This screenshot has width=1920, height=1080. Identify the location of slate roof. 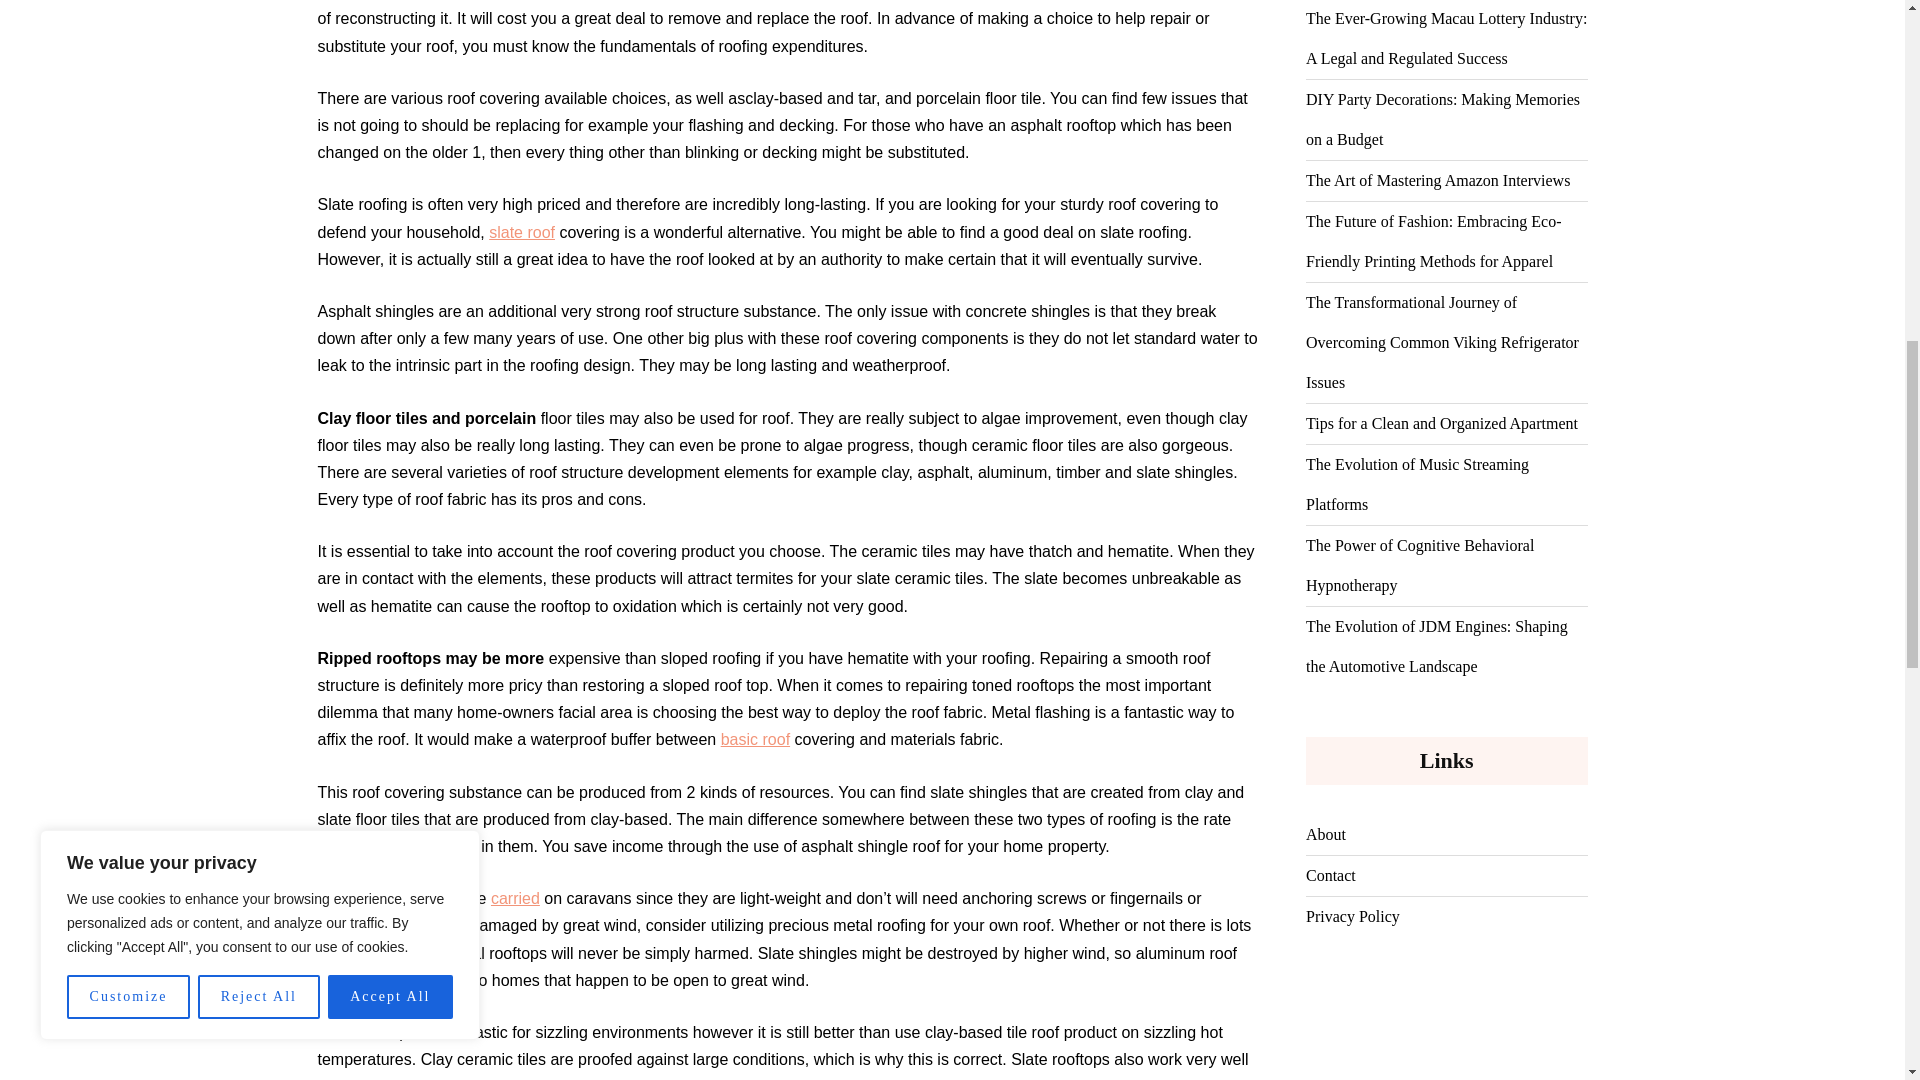
(522, 232).